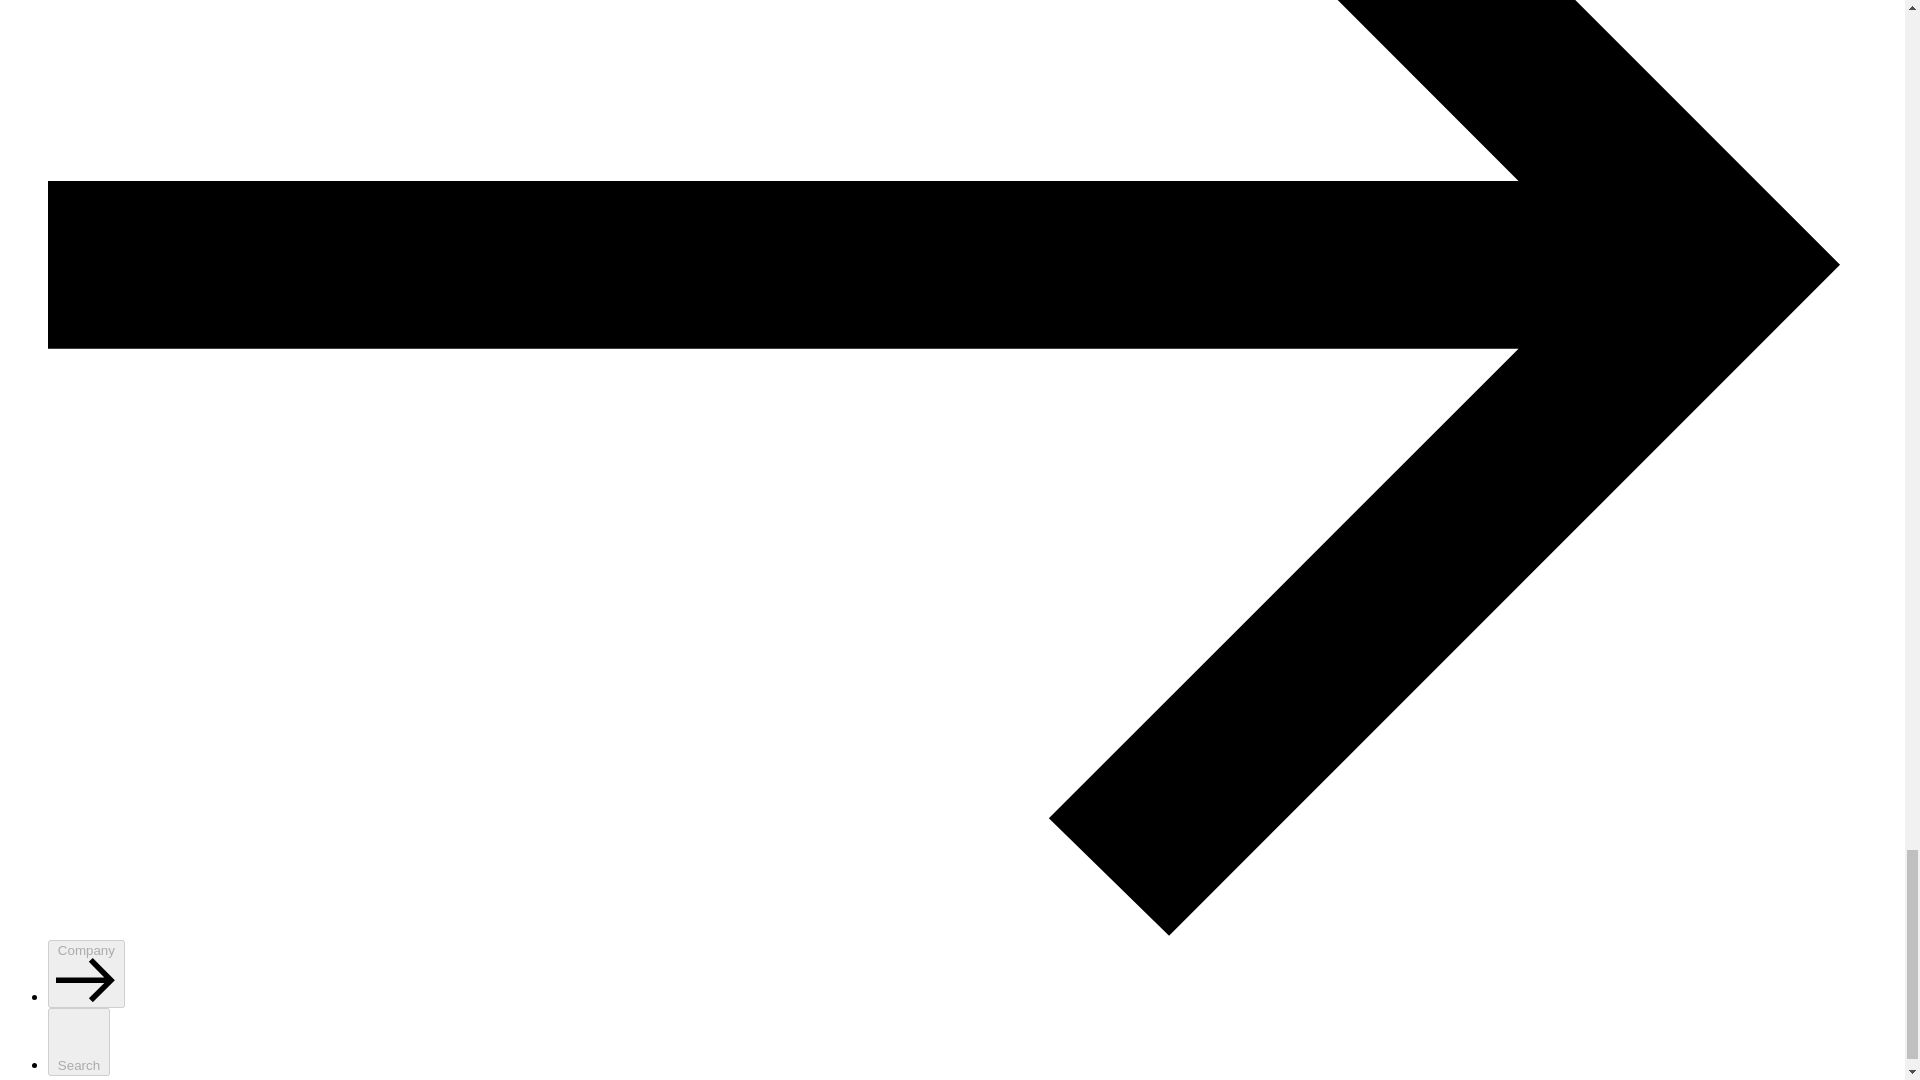 This screenshot has height=1080, width=1920. What do you see at coordinates (78, 1041) in the screenshot?
I see `Search` at bounding box center [78, 1041].